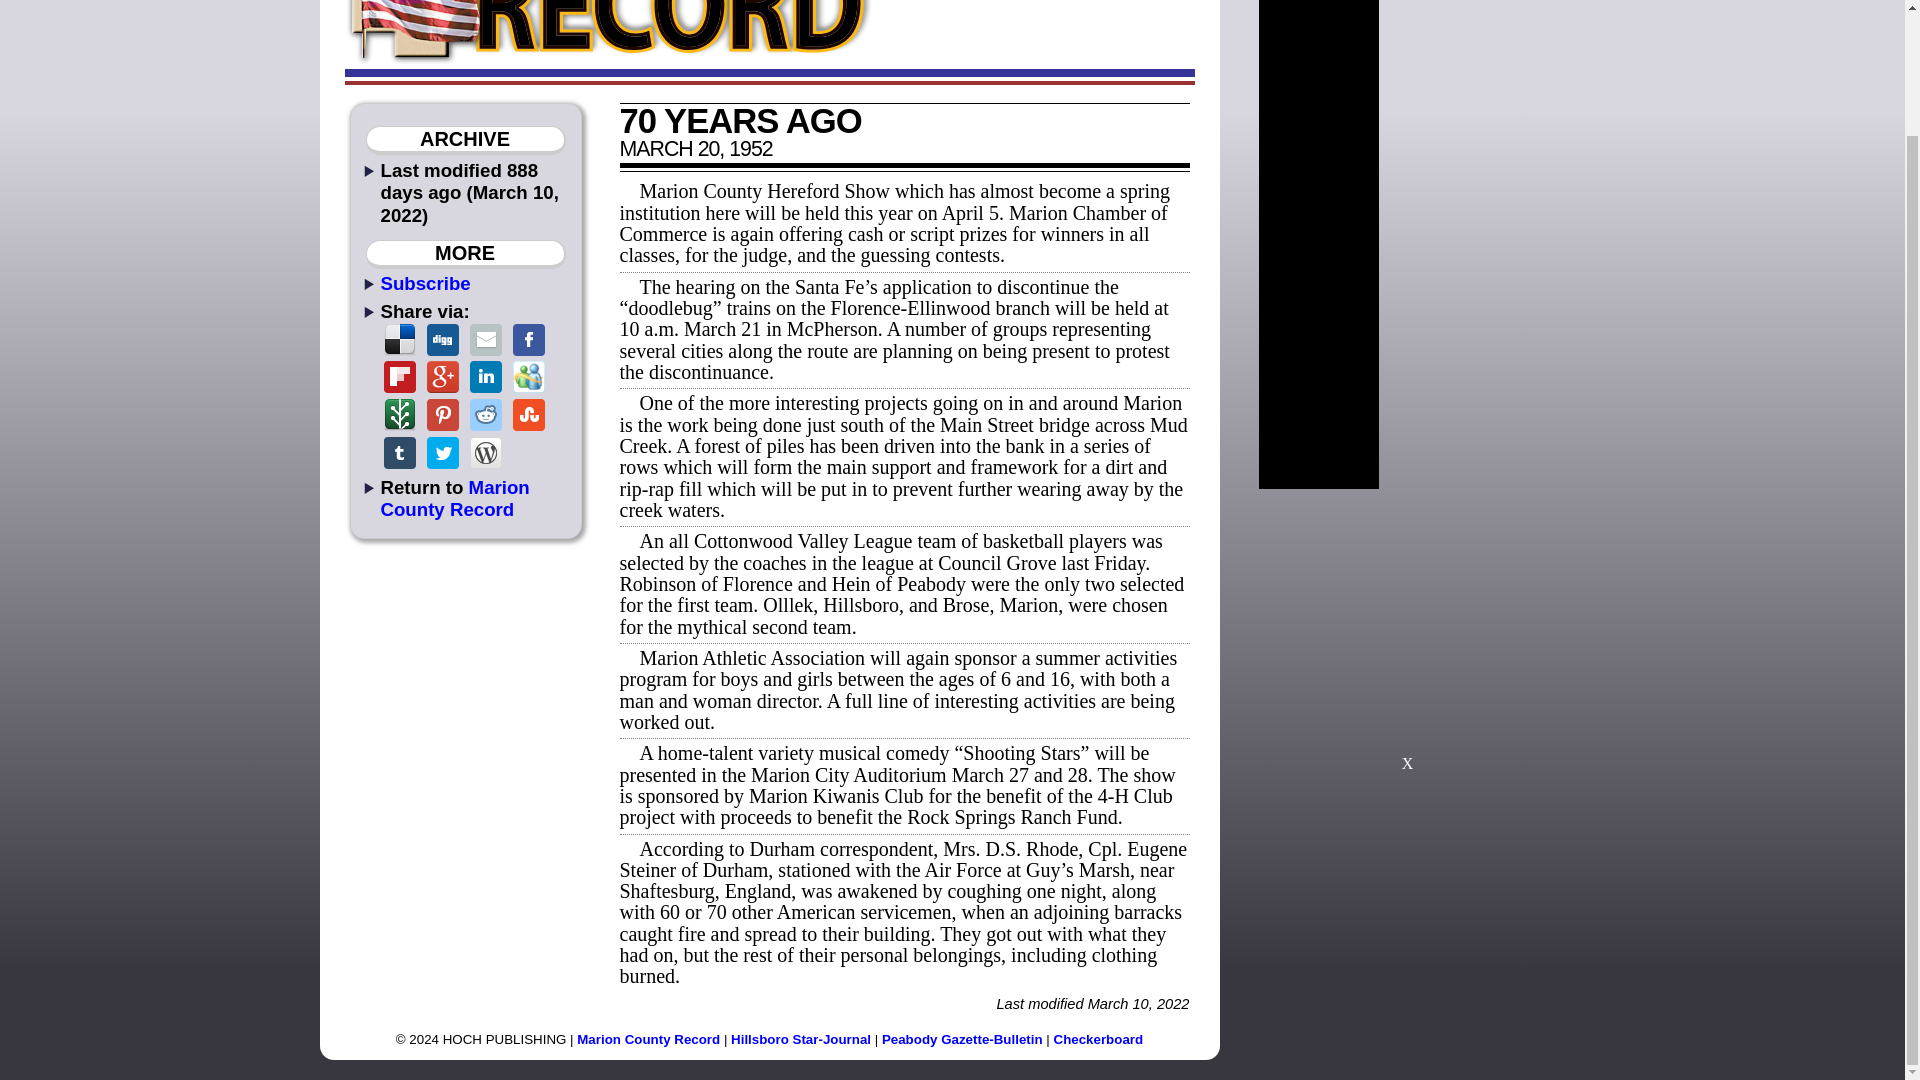 The height and width of the screenshot is (1080, 1920). Describe the element at coordinates (648, 1039) in the screenshot. I see `Marion County Record` at that location.